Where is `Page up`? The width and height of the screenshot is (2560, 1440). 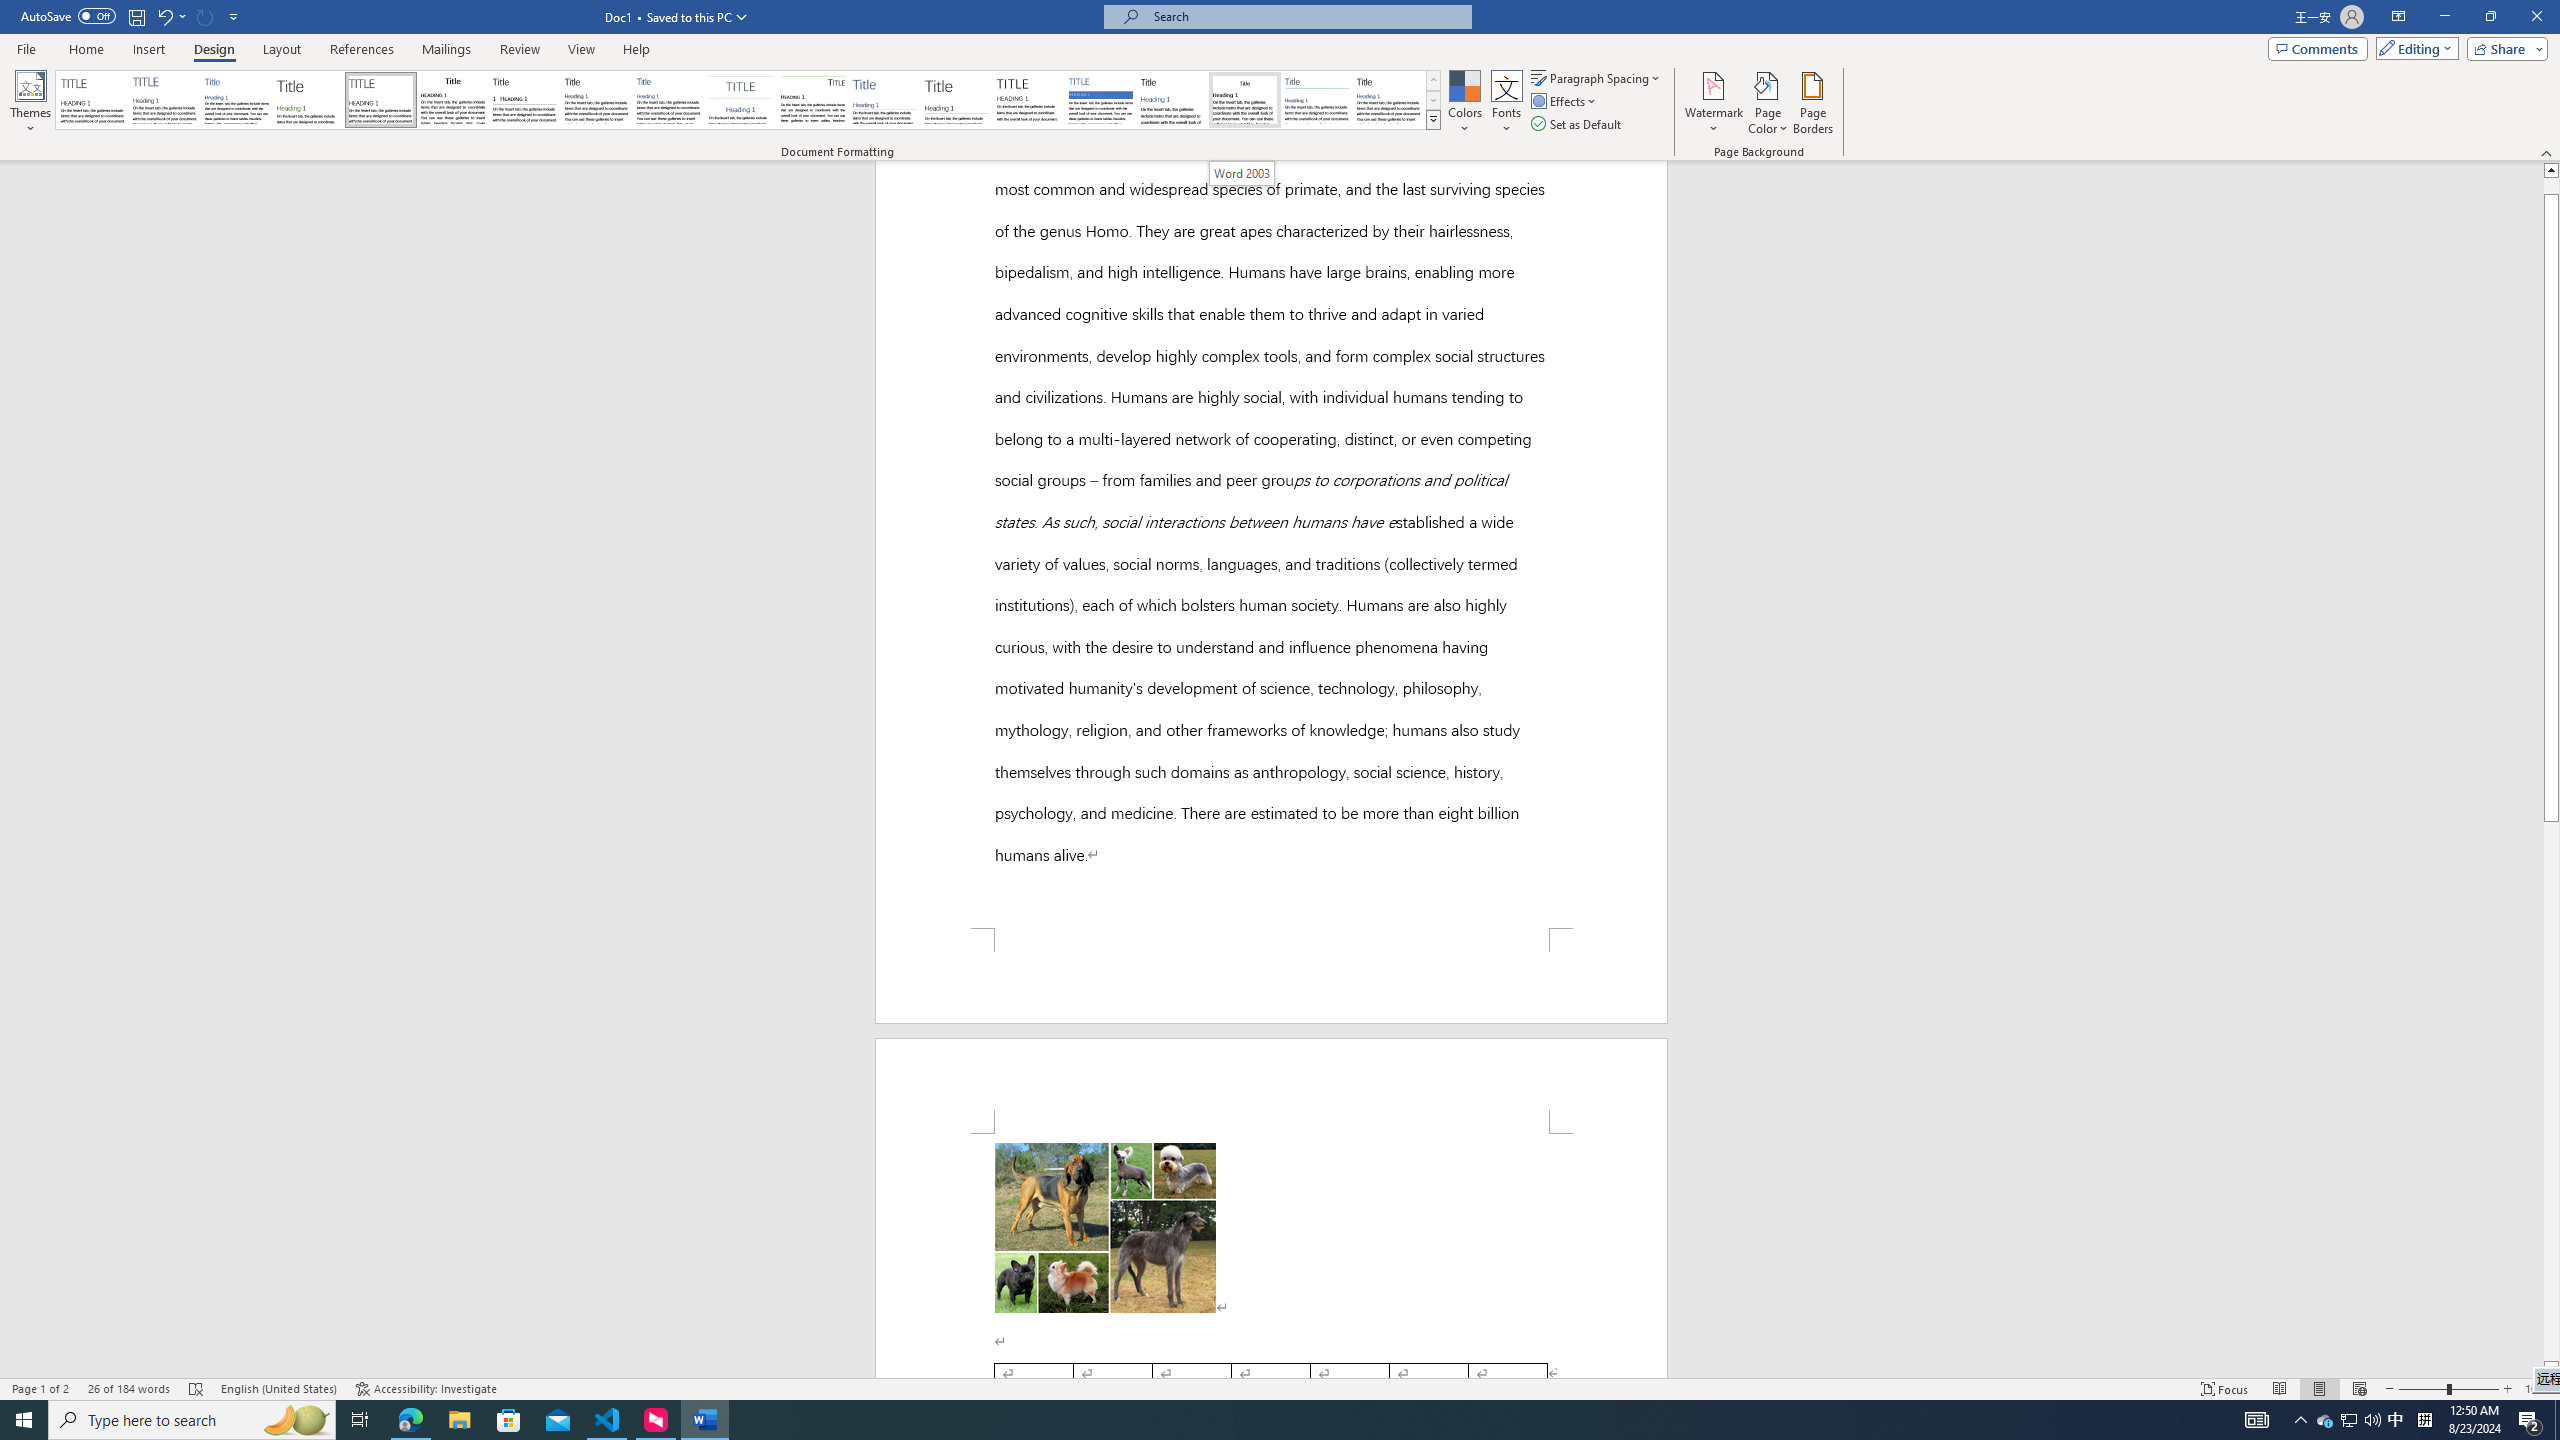 Page up is located at coordinates (2551, 186).